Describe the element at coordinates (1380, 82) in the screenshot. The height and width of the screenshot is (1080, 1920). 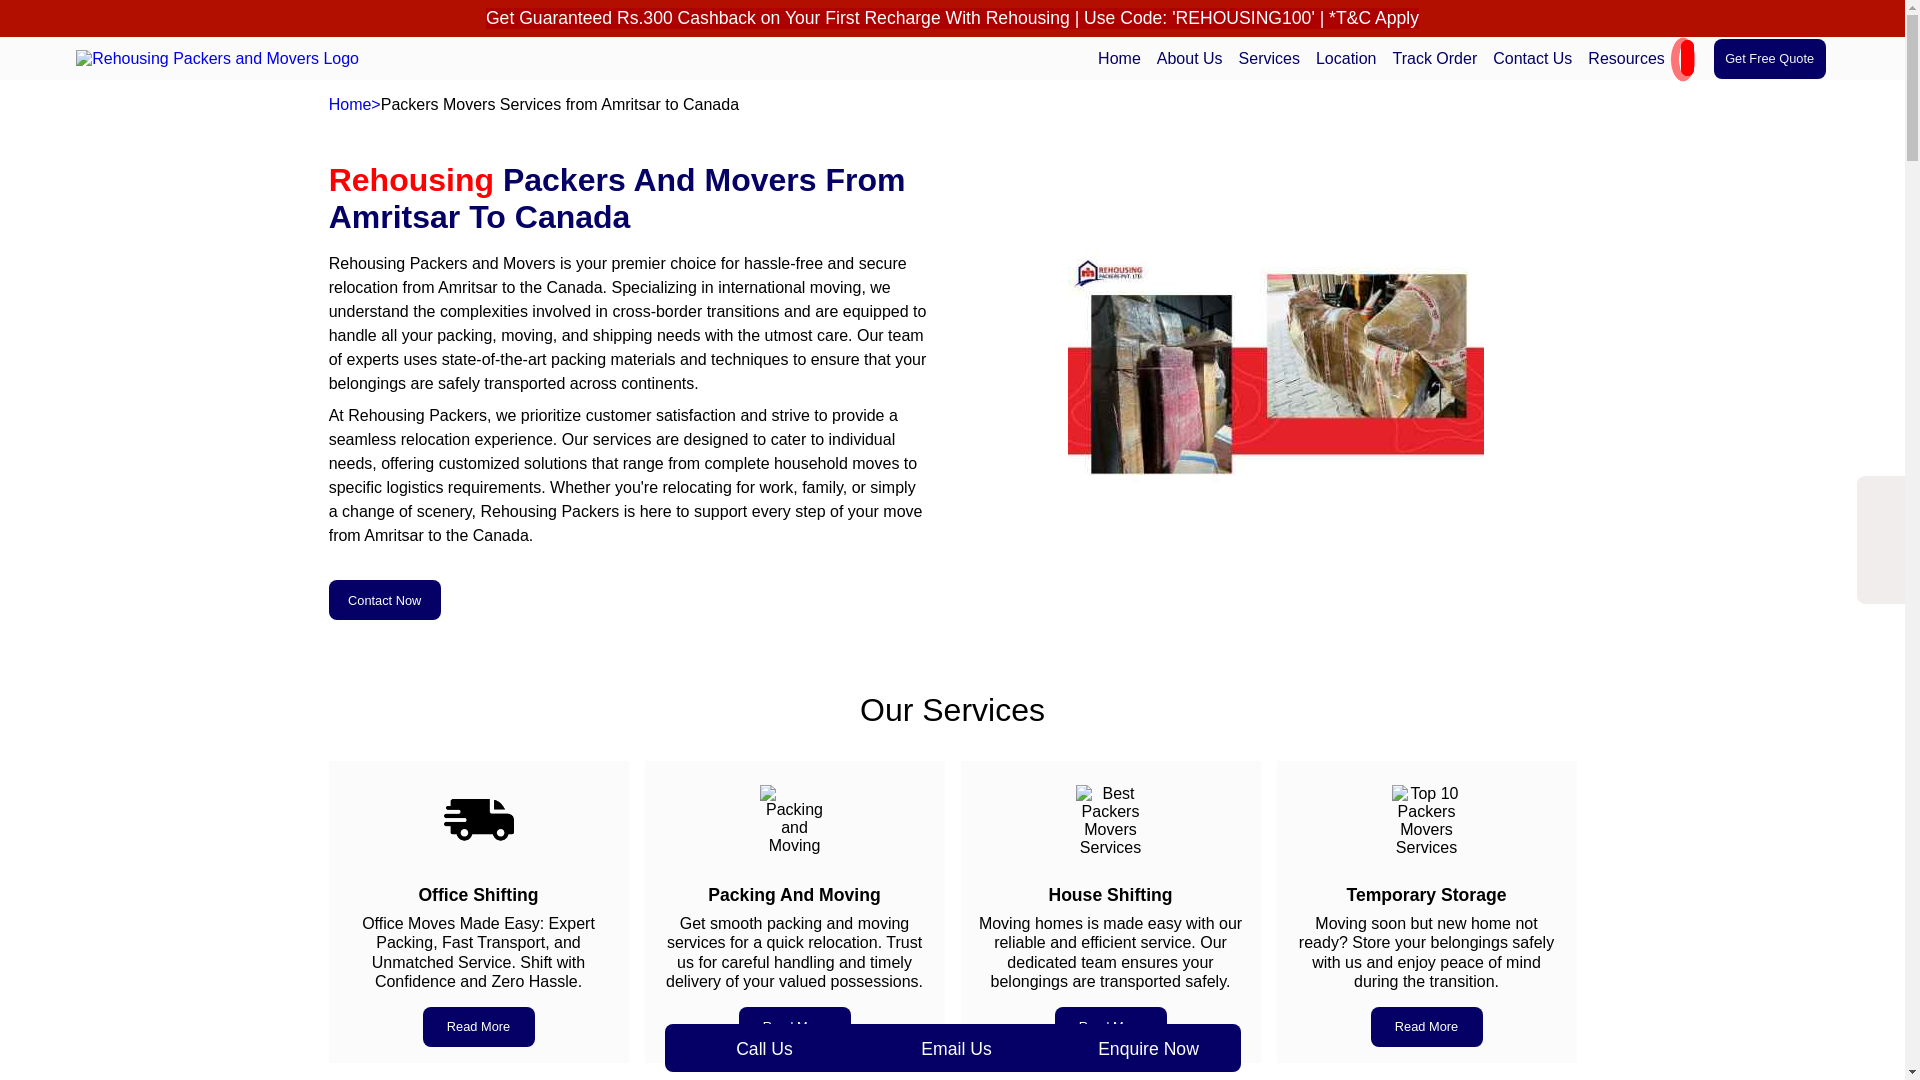
I see `View All Location` at that location.